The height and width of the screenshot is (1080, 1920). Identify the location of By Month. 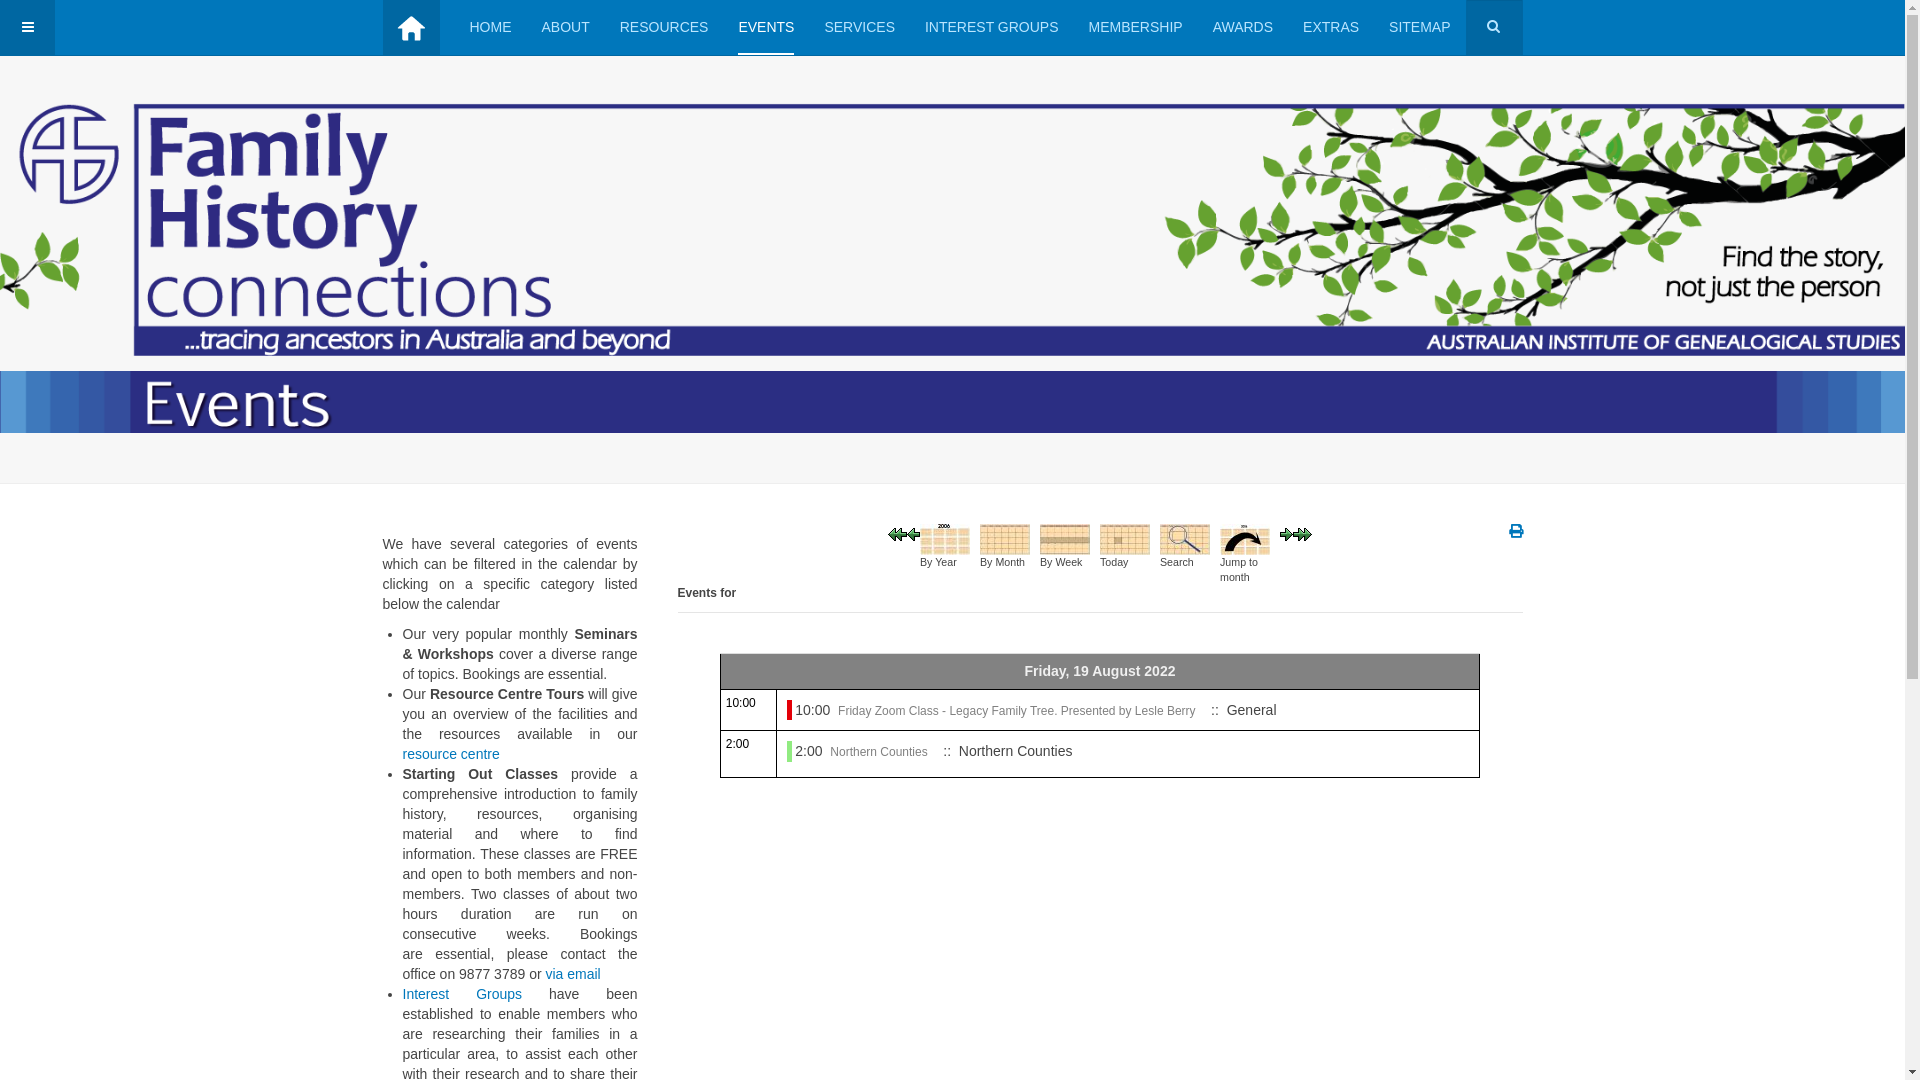
(1004, 538).